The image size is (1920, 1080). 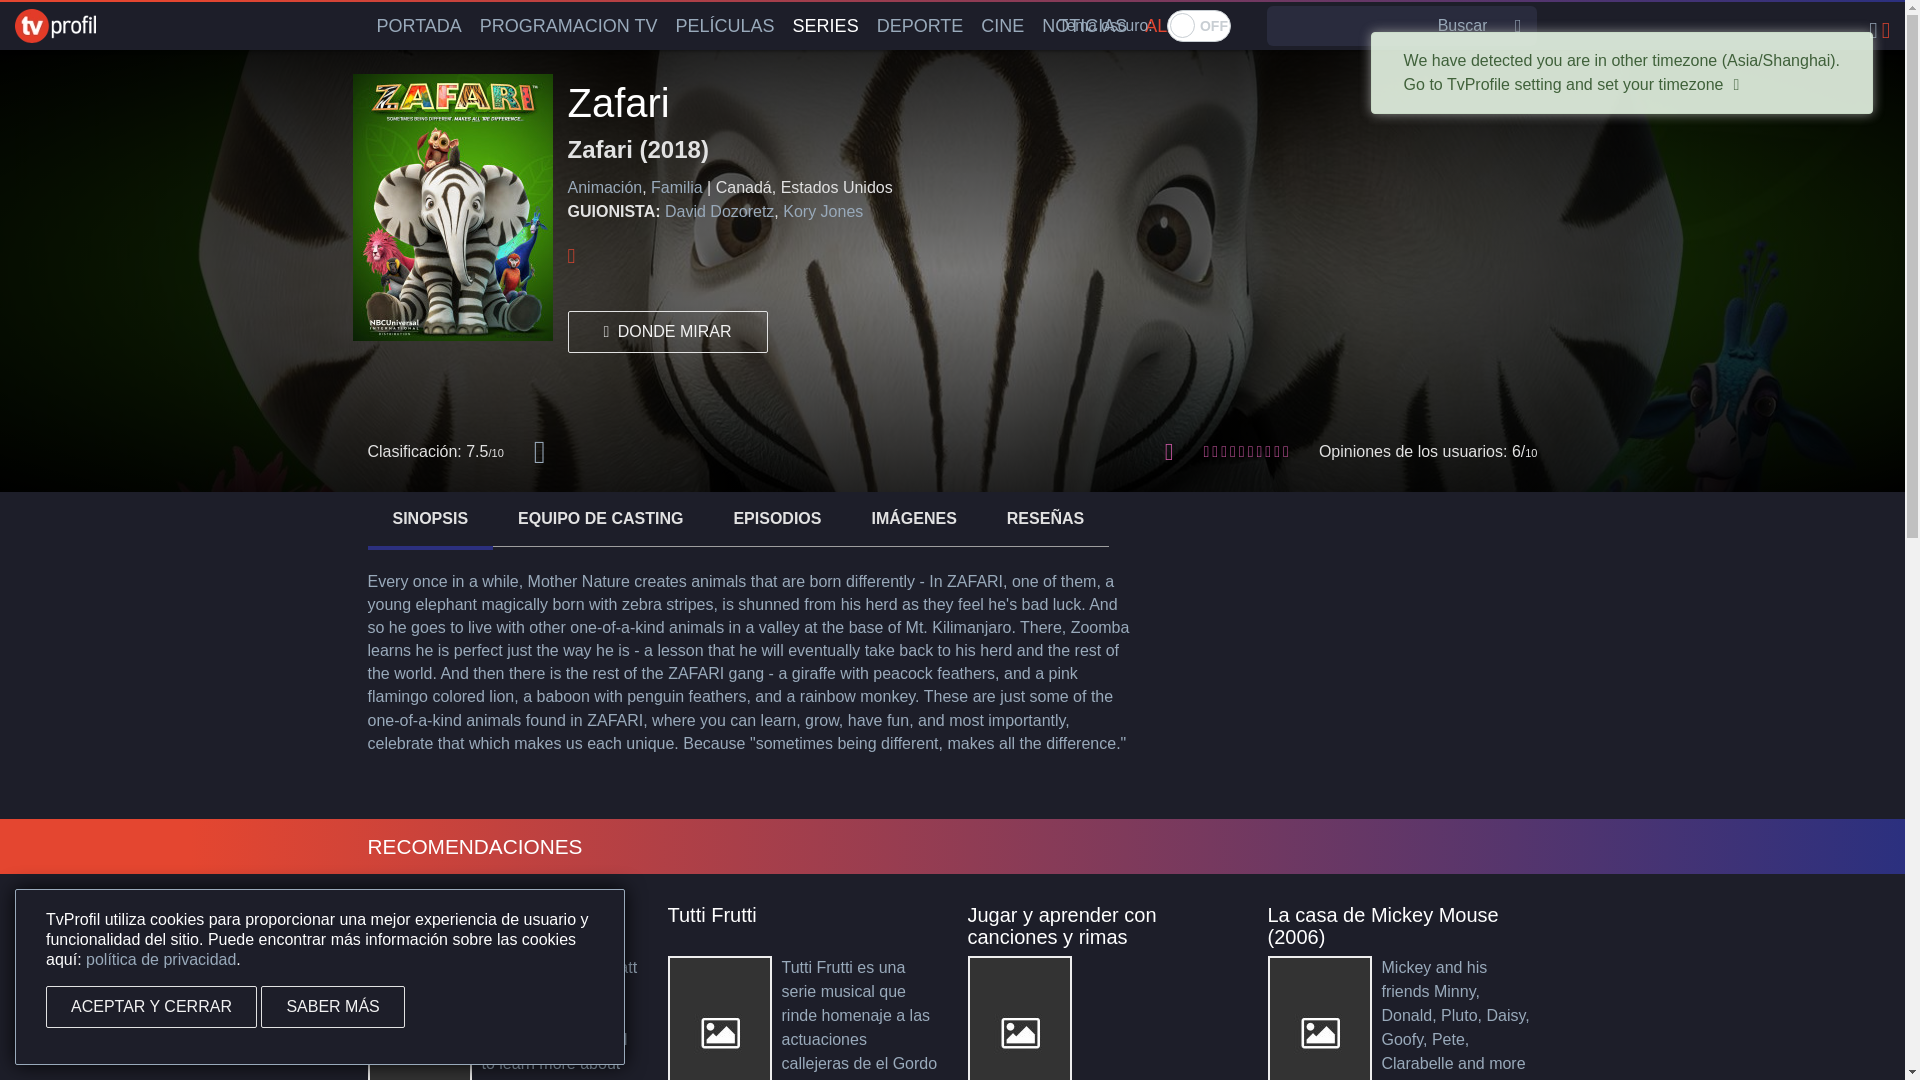 I want to click on DEPORTE, so click(x=920, y=26).